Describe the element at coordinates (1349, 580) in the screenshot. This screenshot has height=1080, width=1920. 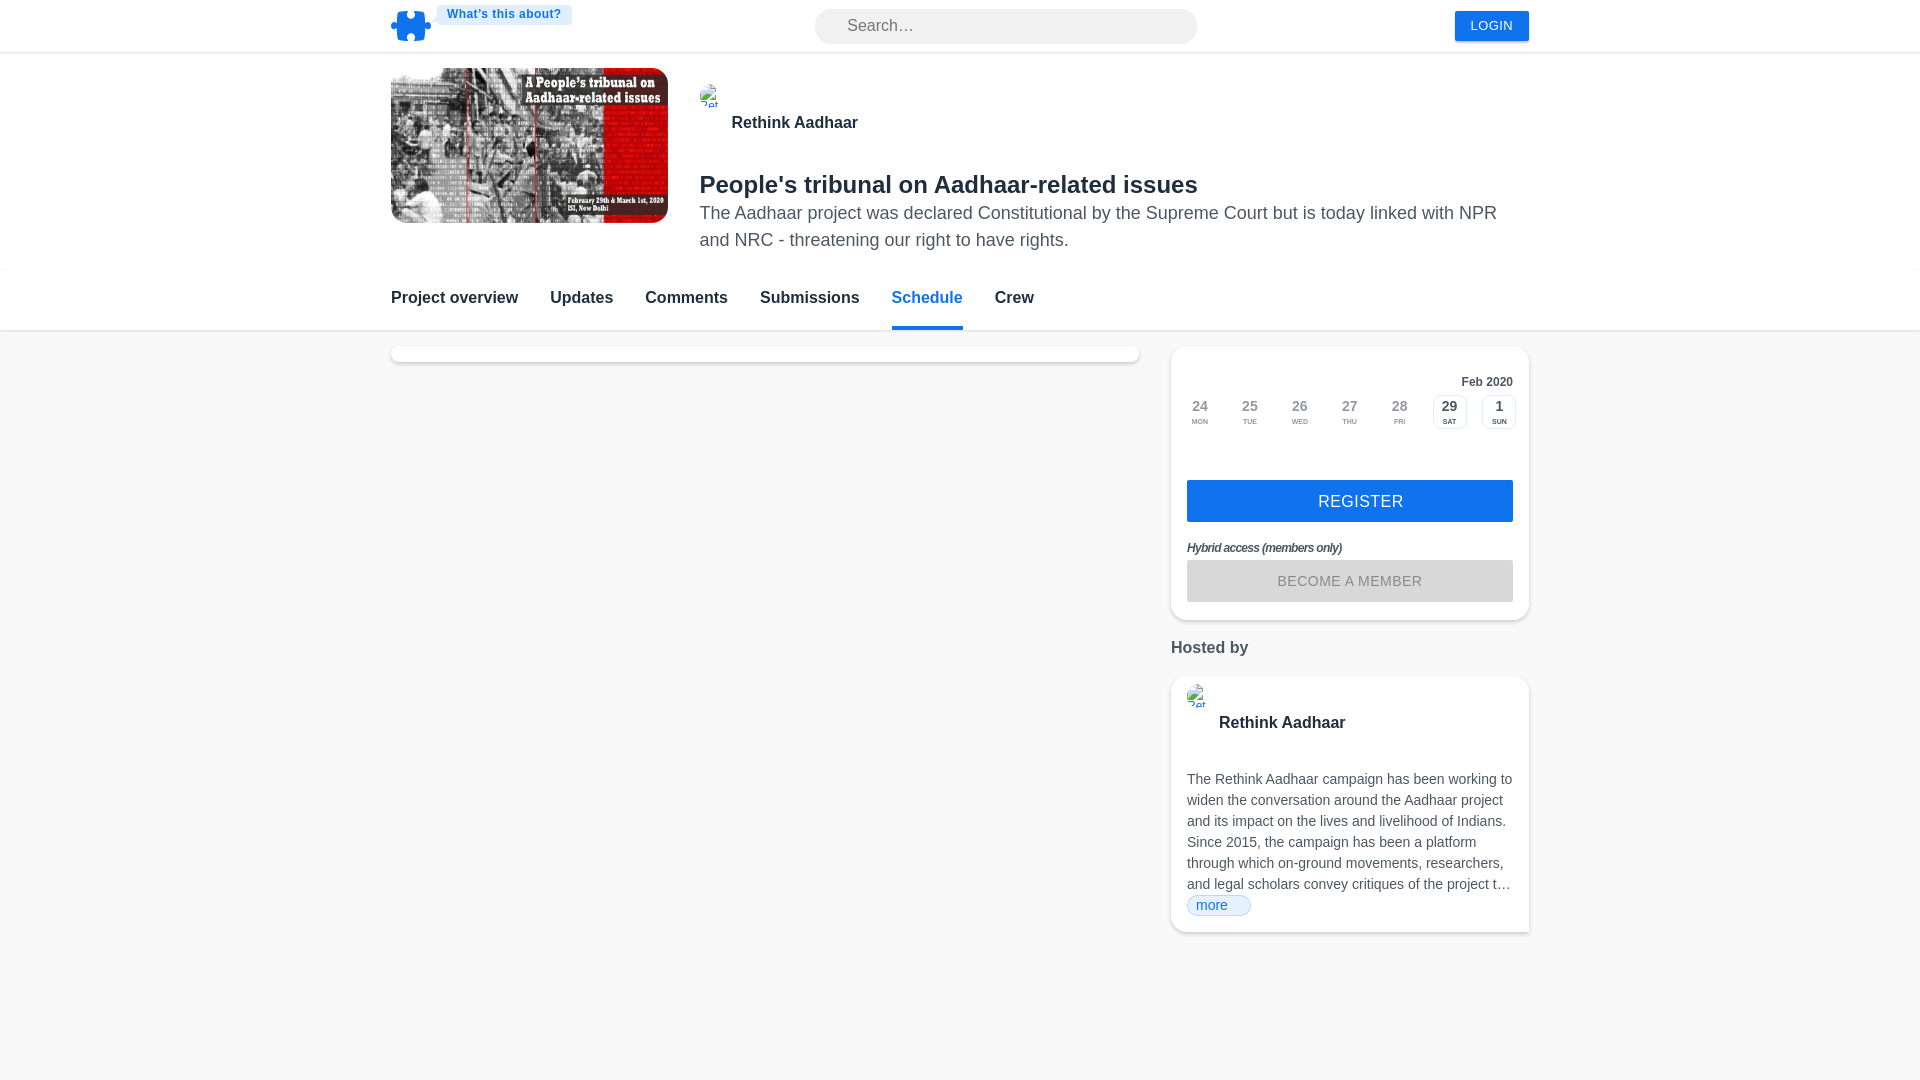
I see `BECOME A MEMBER` at that location.